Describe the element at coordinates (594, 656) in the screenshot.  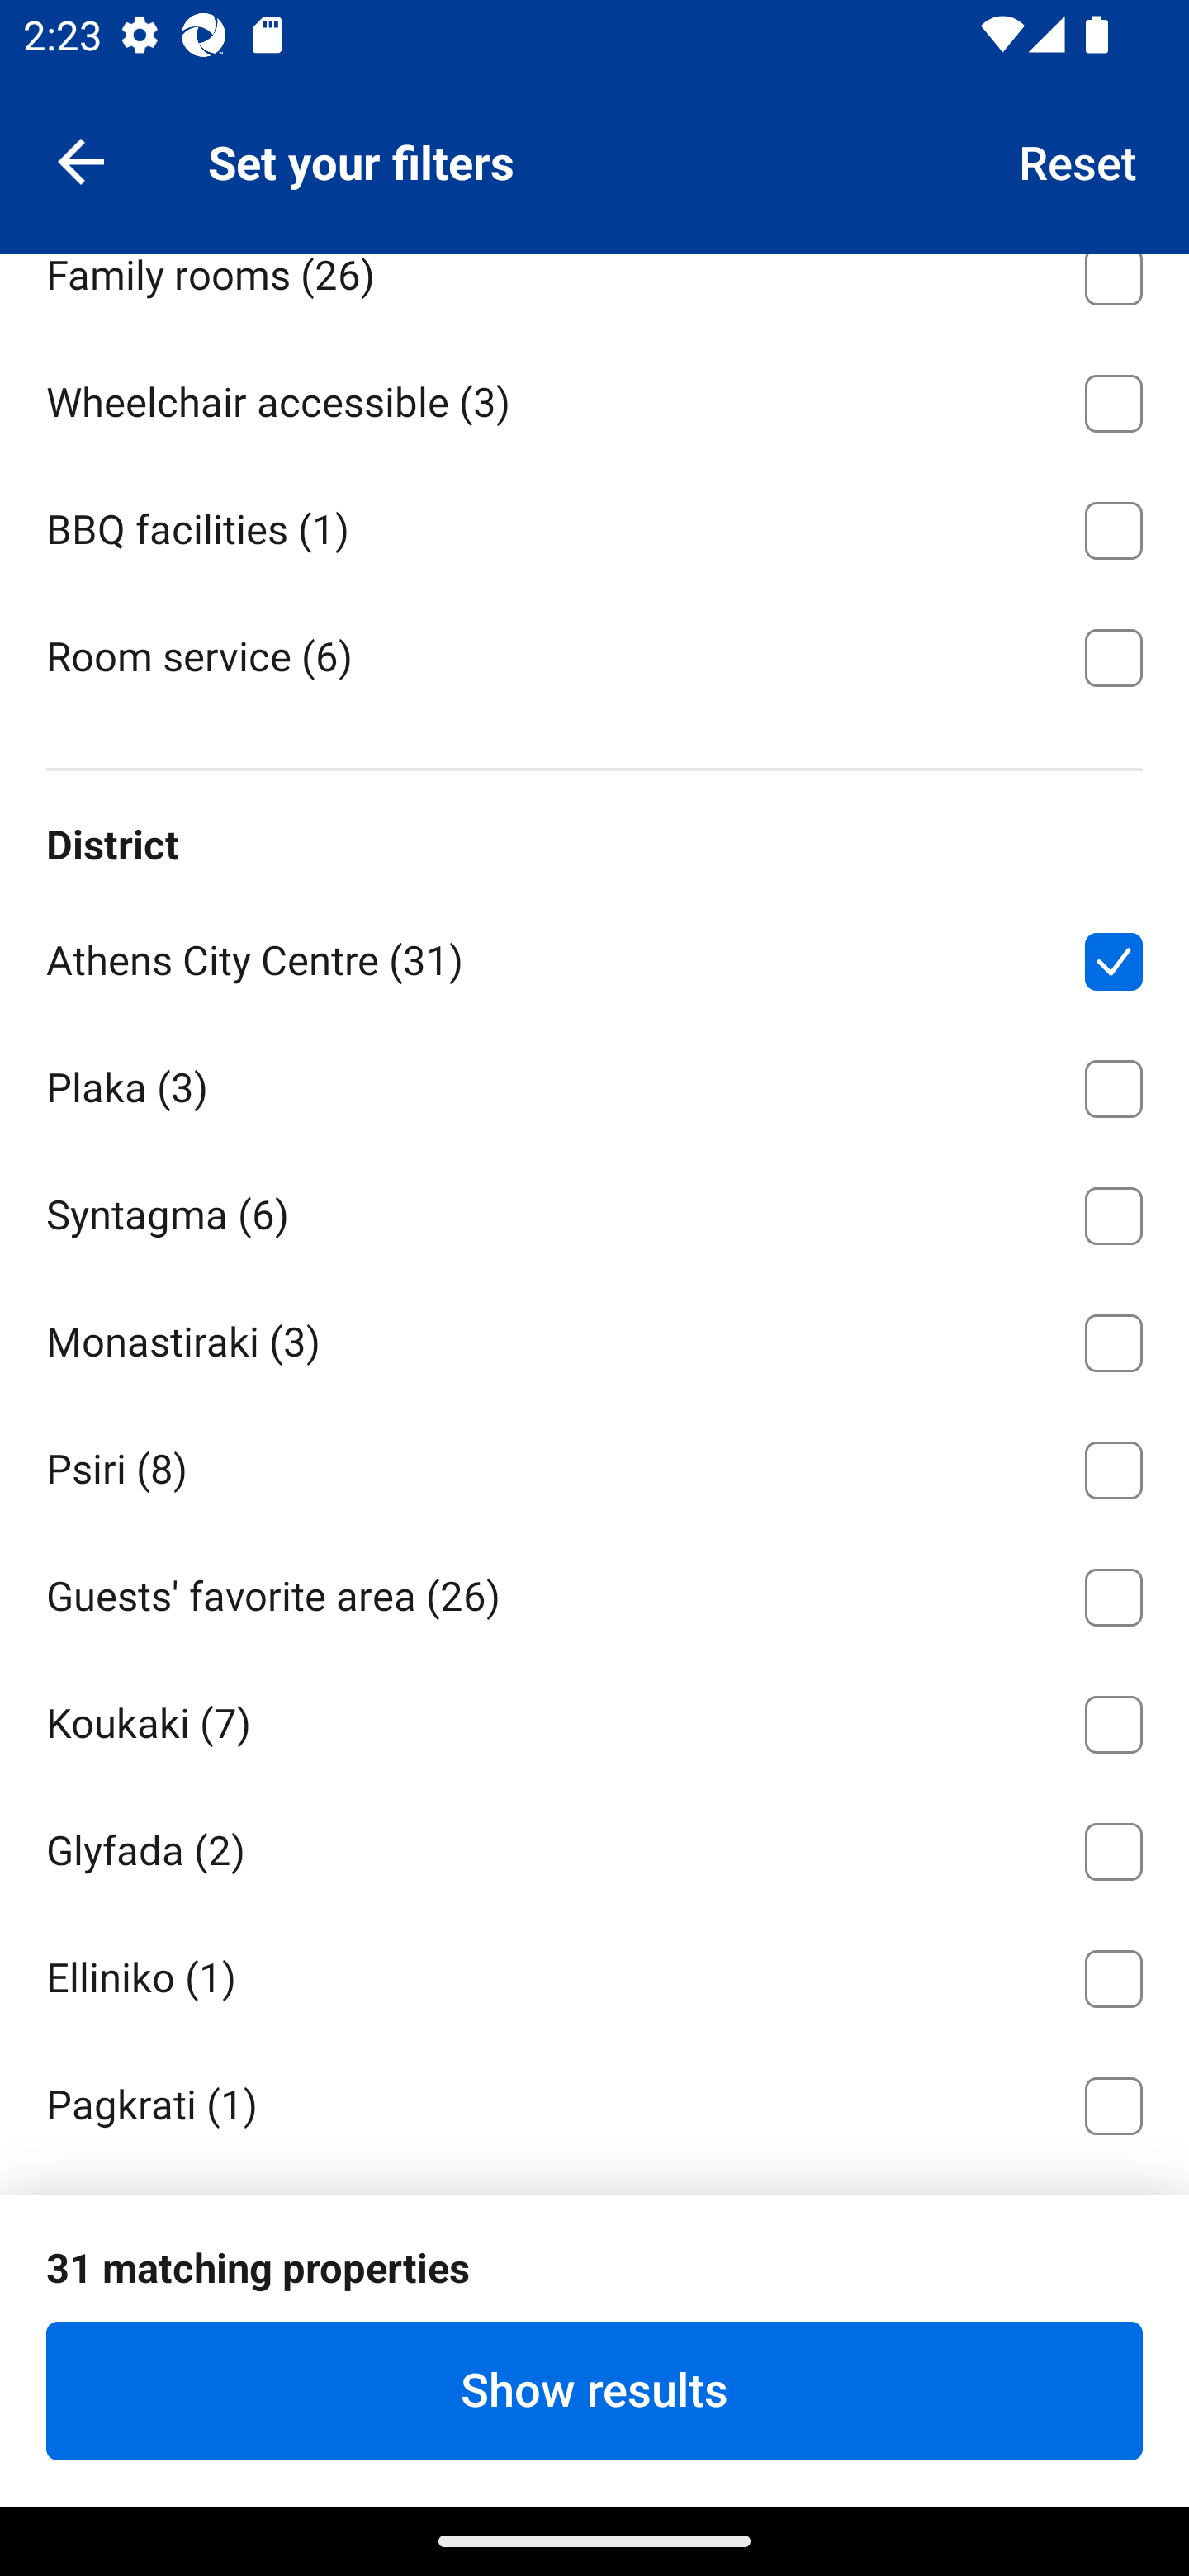
I see `Room service ⁦(6)` at that location.